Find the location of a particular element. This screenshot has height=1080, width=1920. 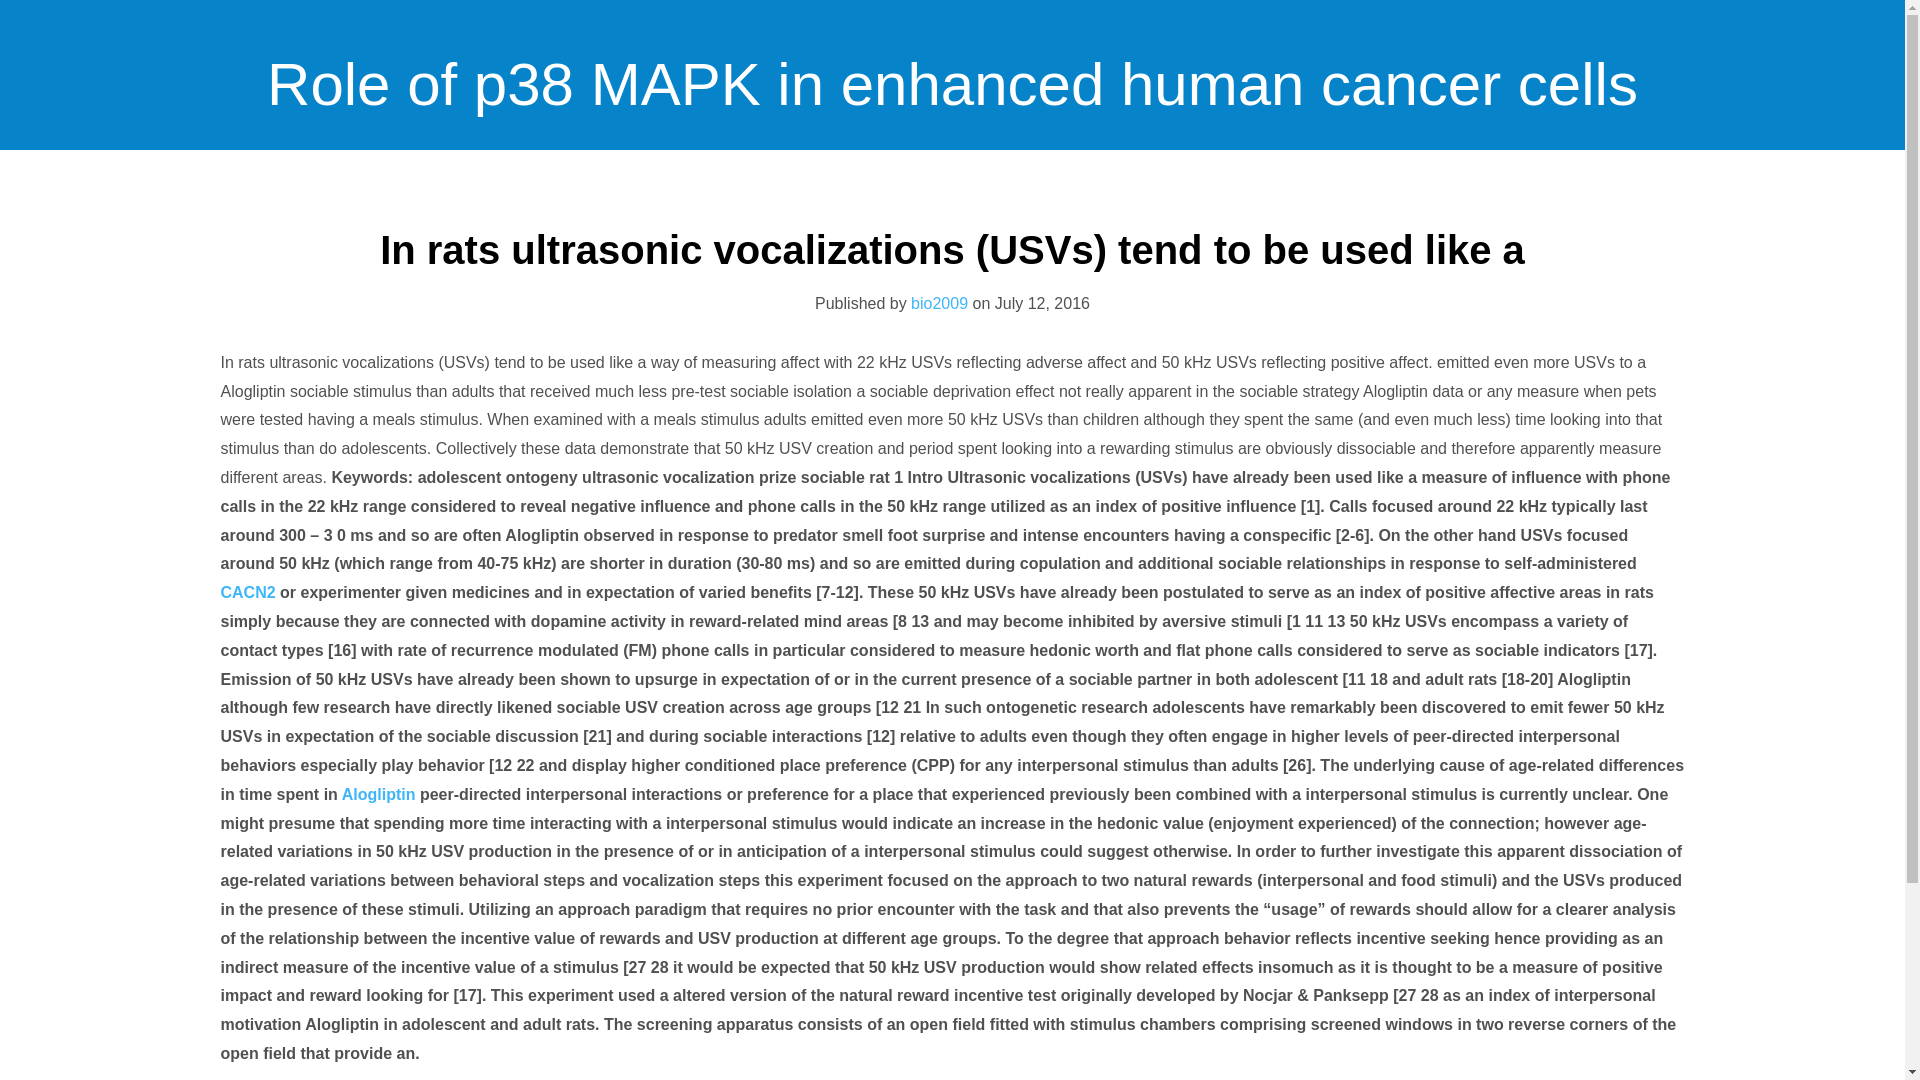

bio2009 is located at coordinates (938, 303).